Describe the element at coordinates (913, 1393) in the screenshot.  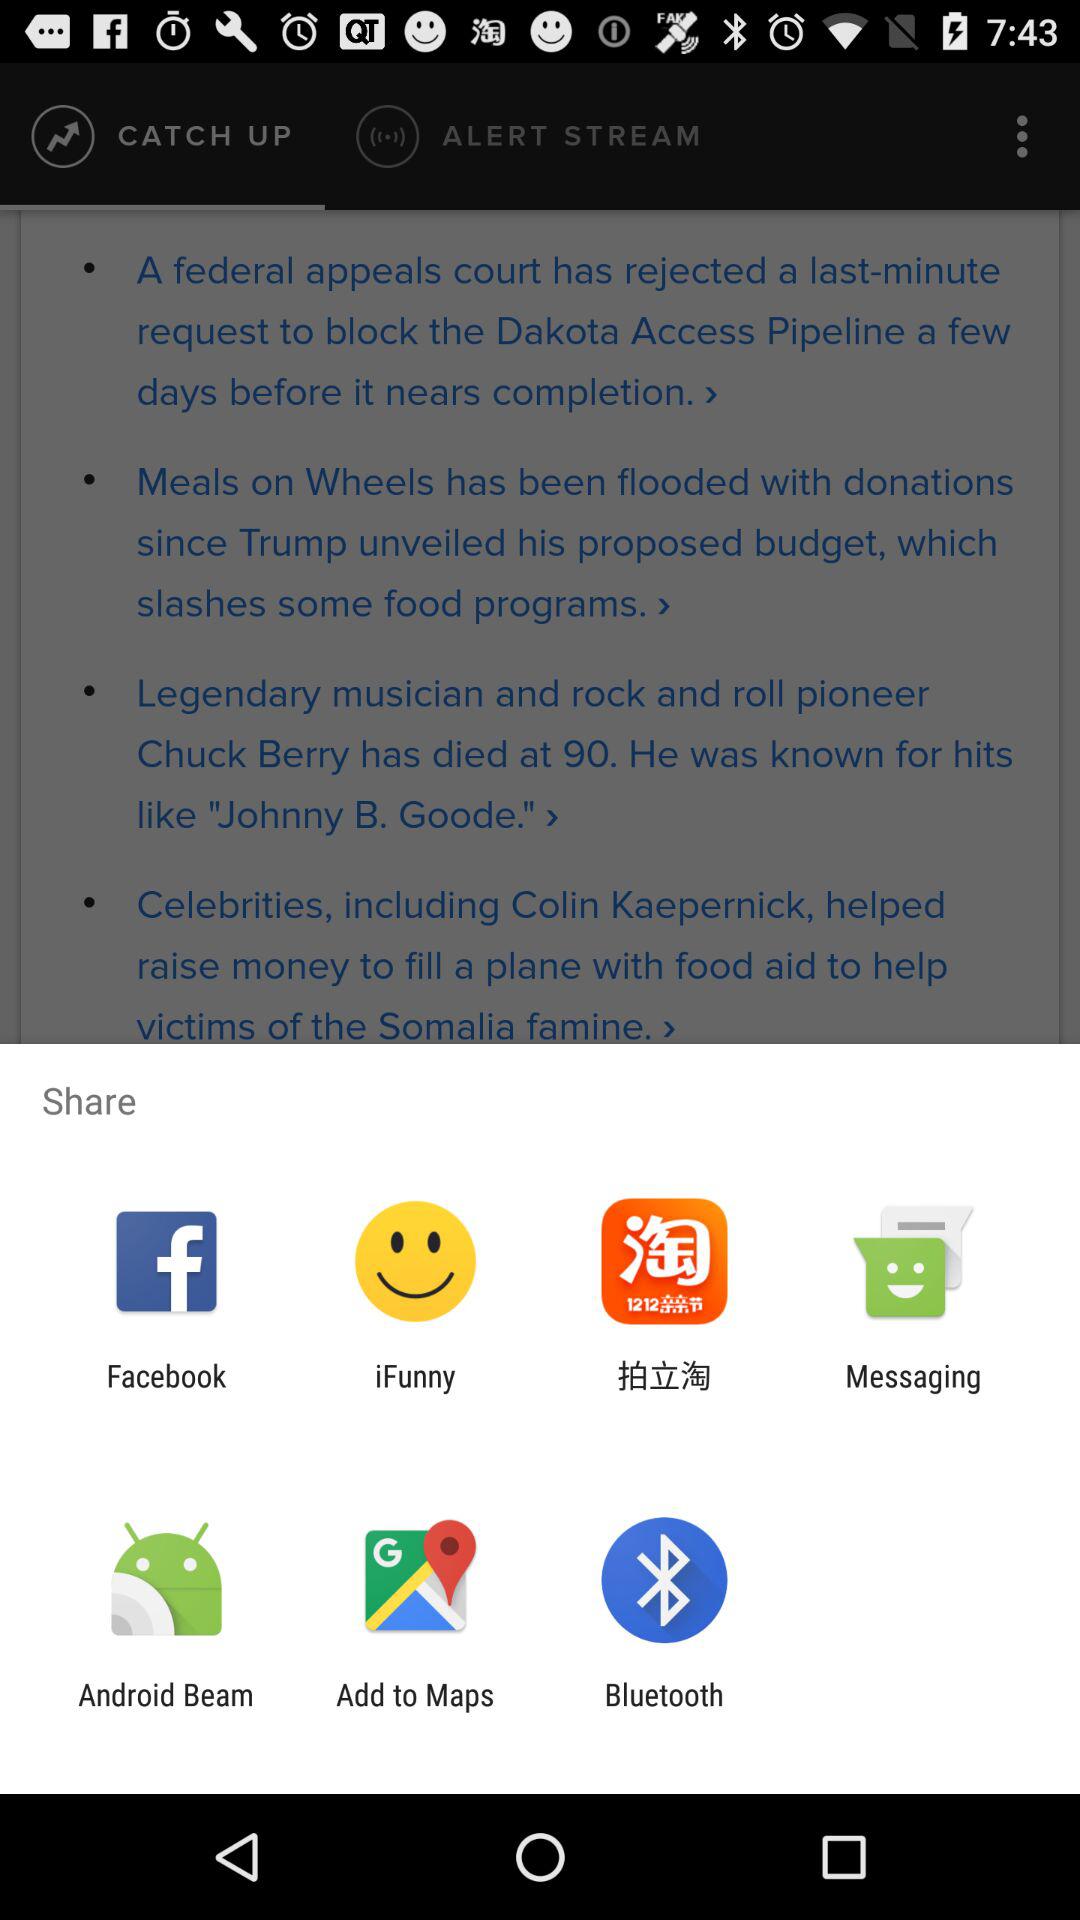
I see `click messaging` at that location.